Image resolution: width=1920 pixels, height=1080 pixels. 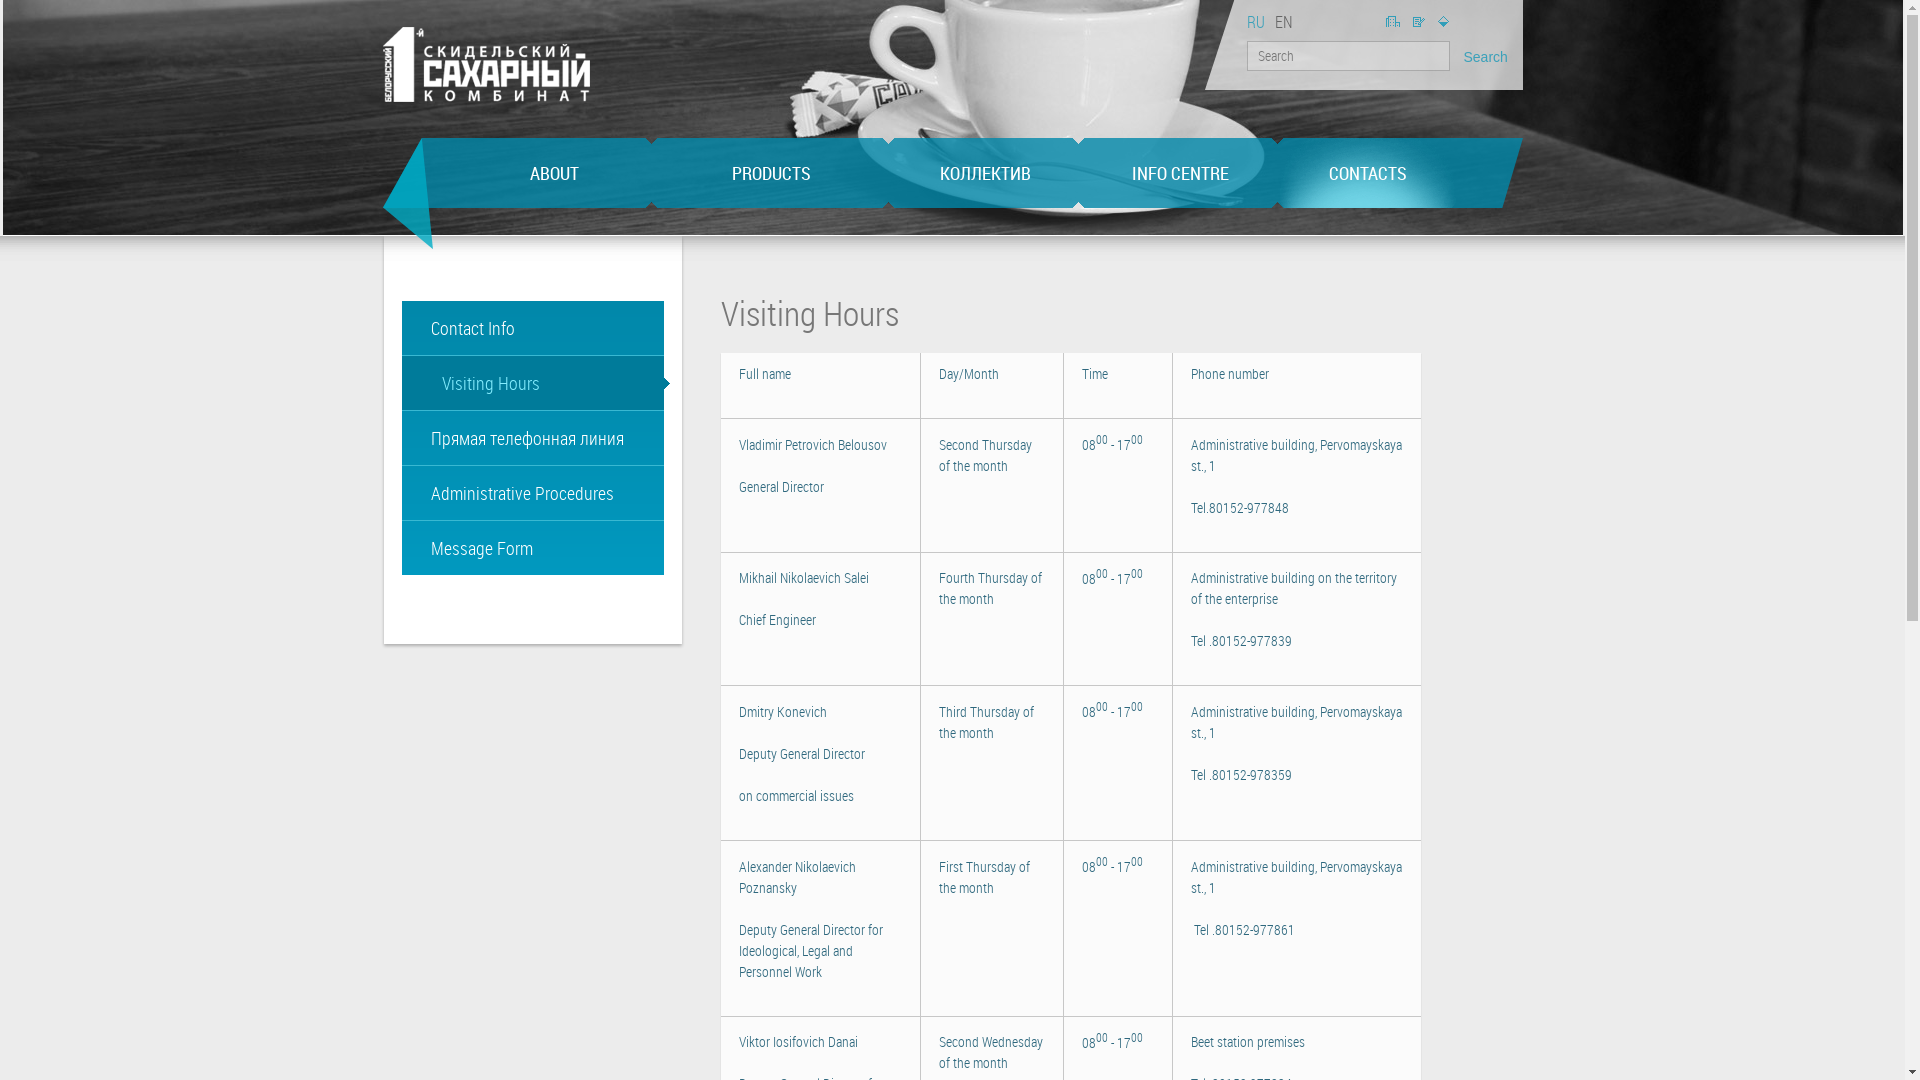 What do you see at coordinates (1393, 22) in the screenshot?
I see `Home page` at bounding box center [1393, 22].